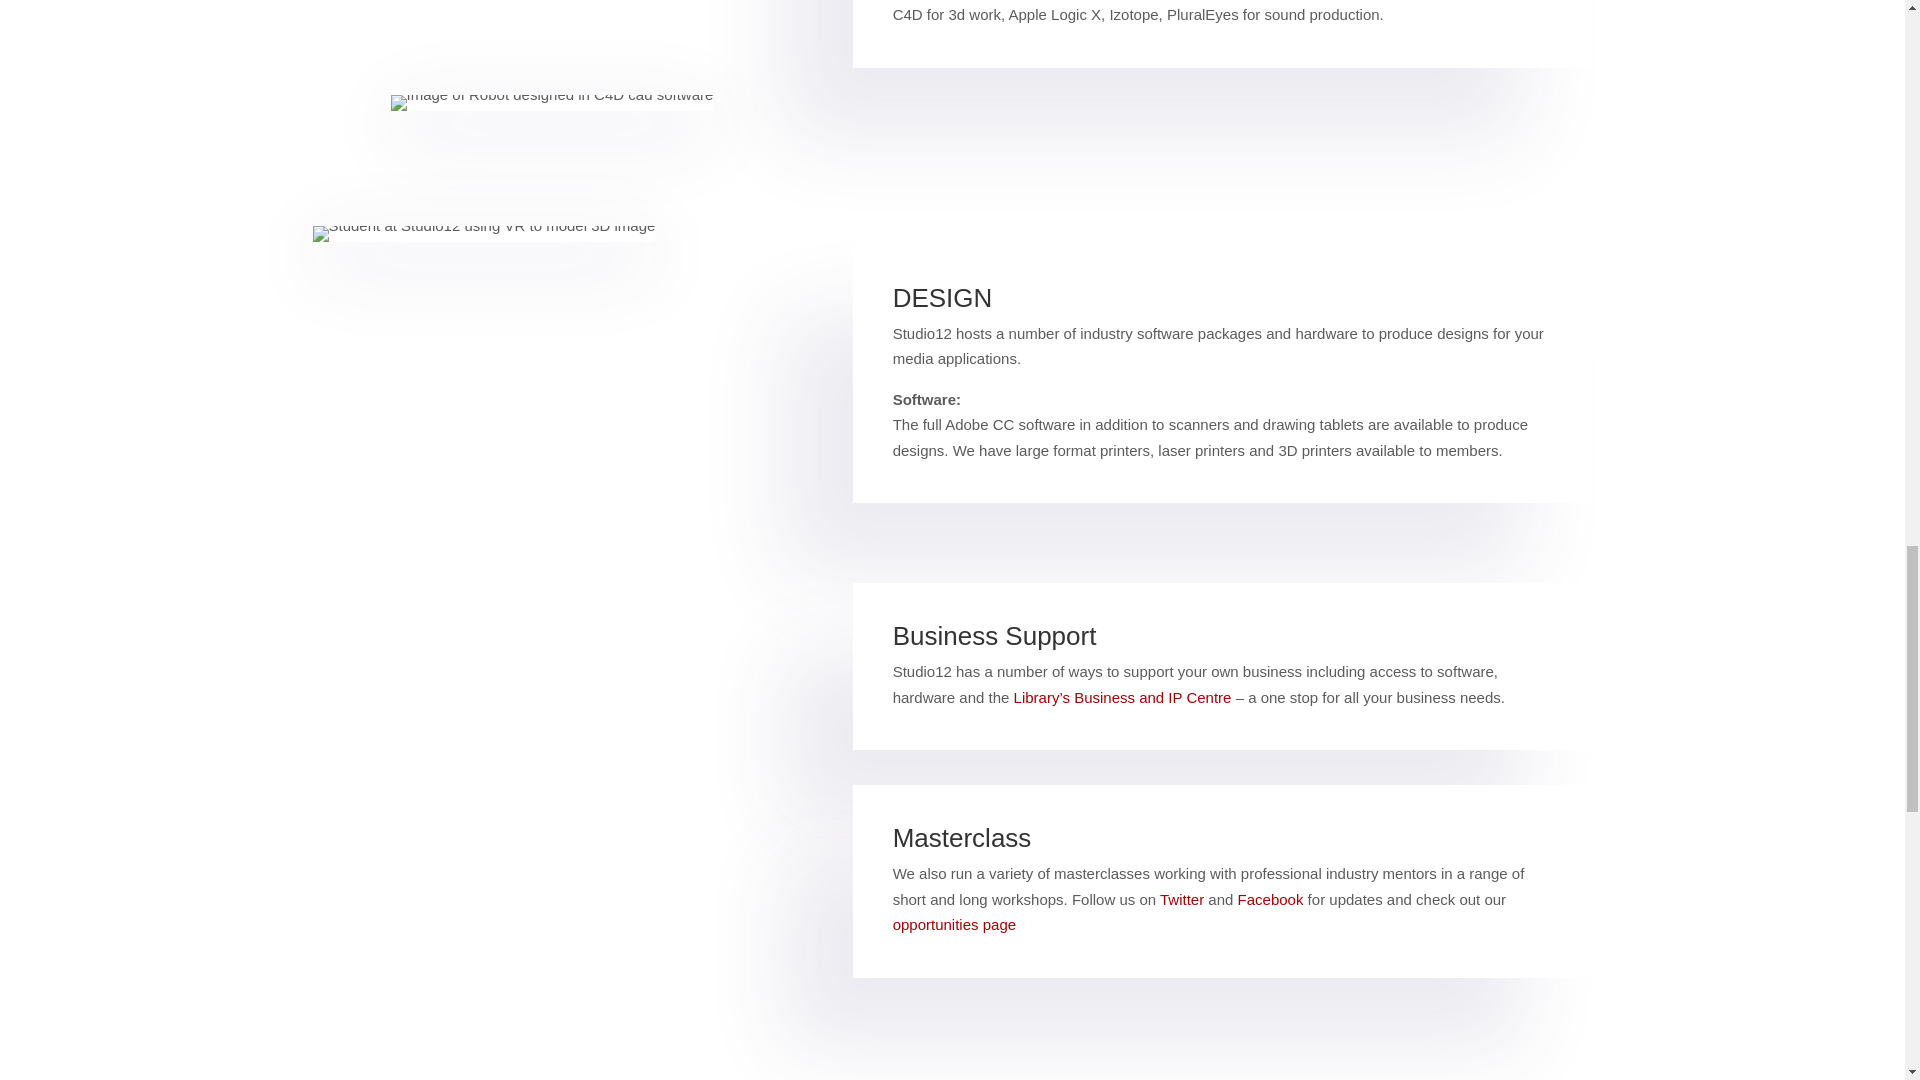 This screenshot has height=1080, width=1920. I want to click on Facebook, so click(1270, 900).